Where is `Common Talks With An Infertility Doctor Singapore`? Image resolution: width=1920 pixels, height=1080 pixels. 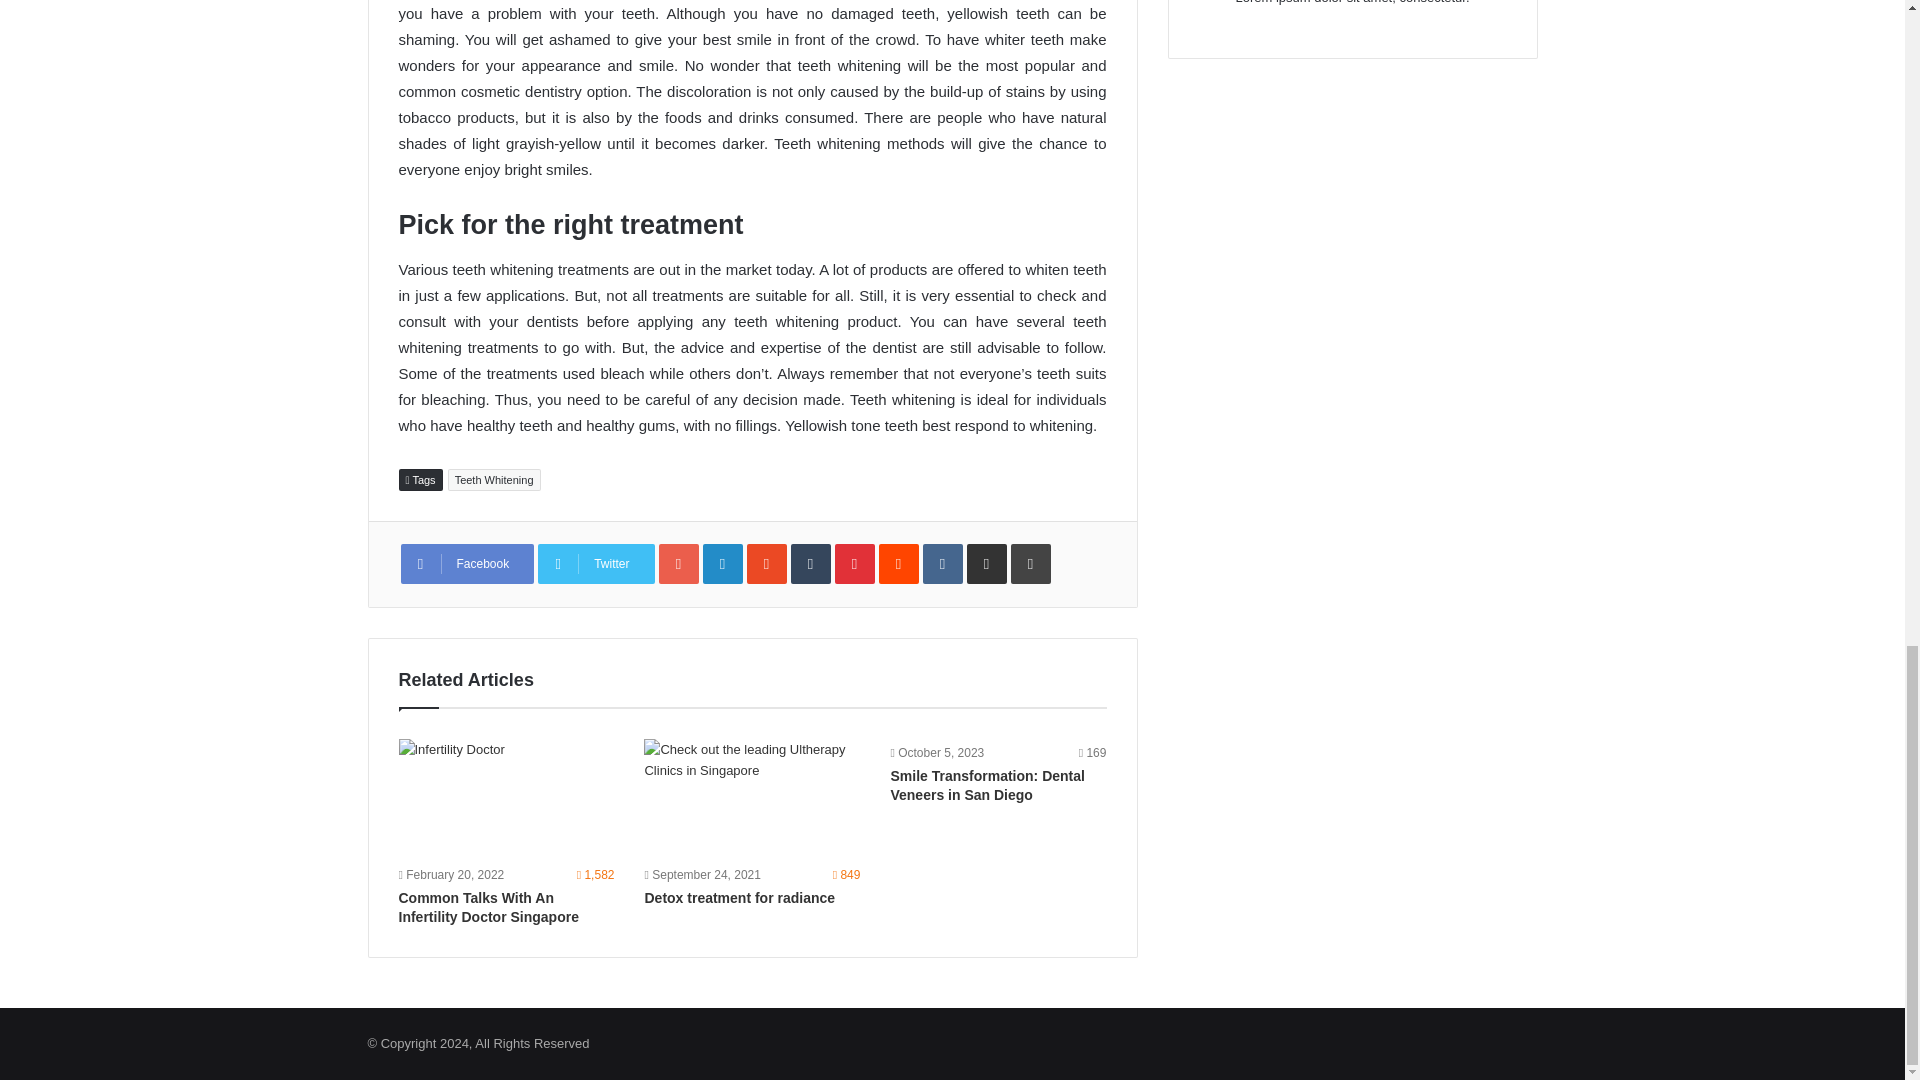
Common Talks With An Infertility Doctor Singapore is located at coordinates (506, 799).